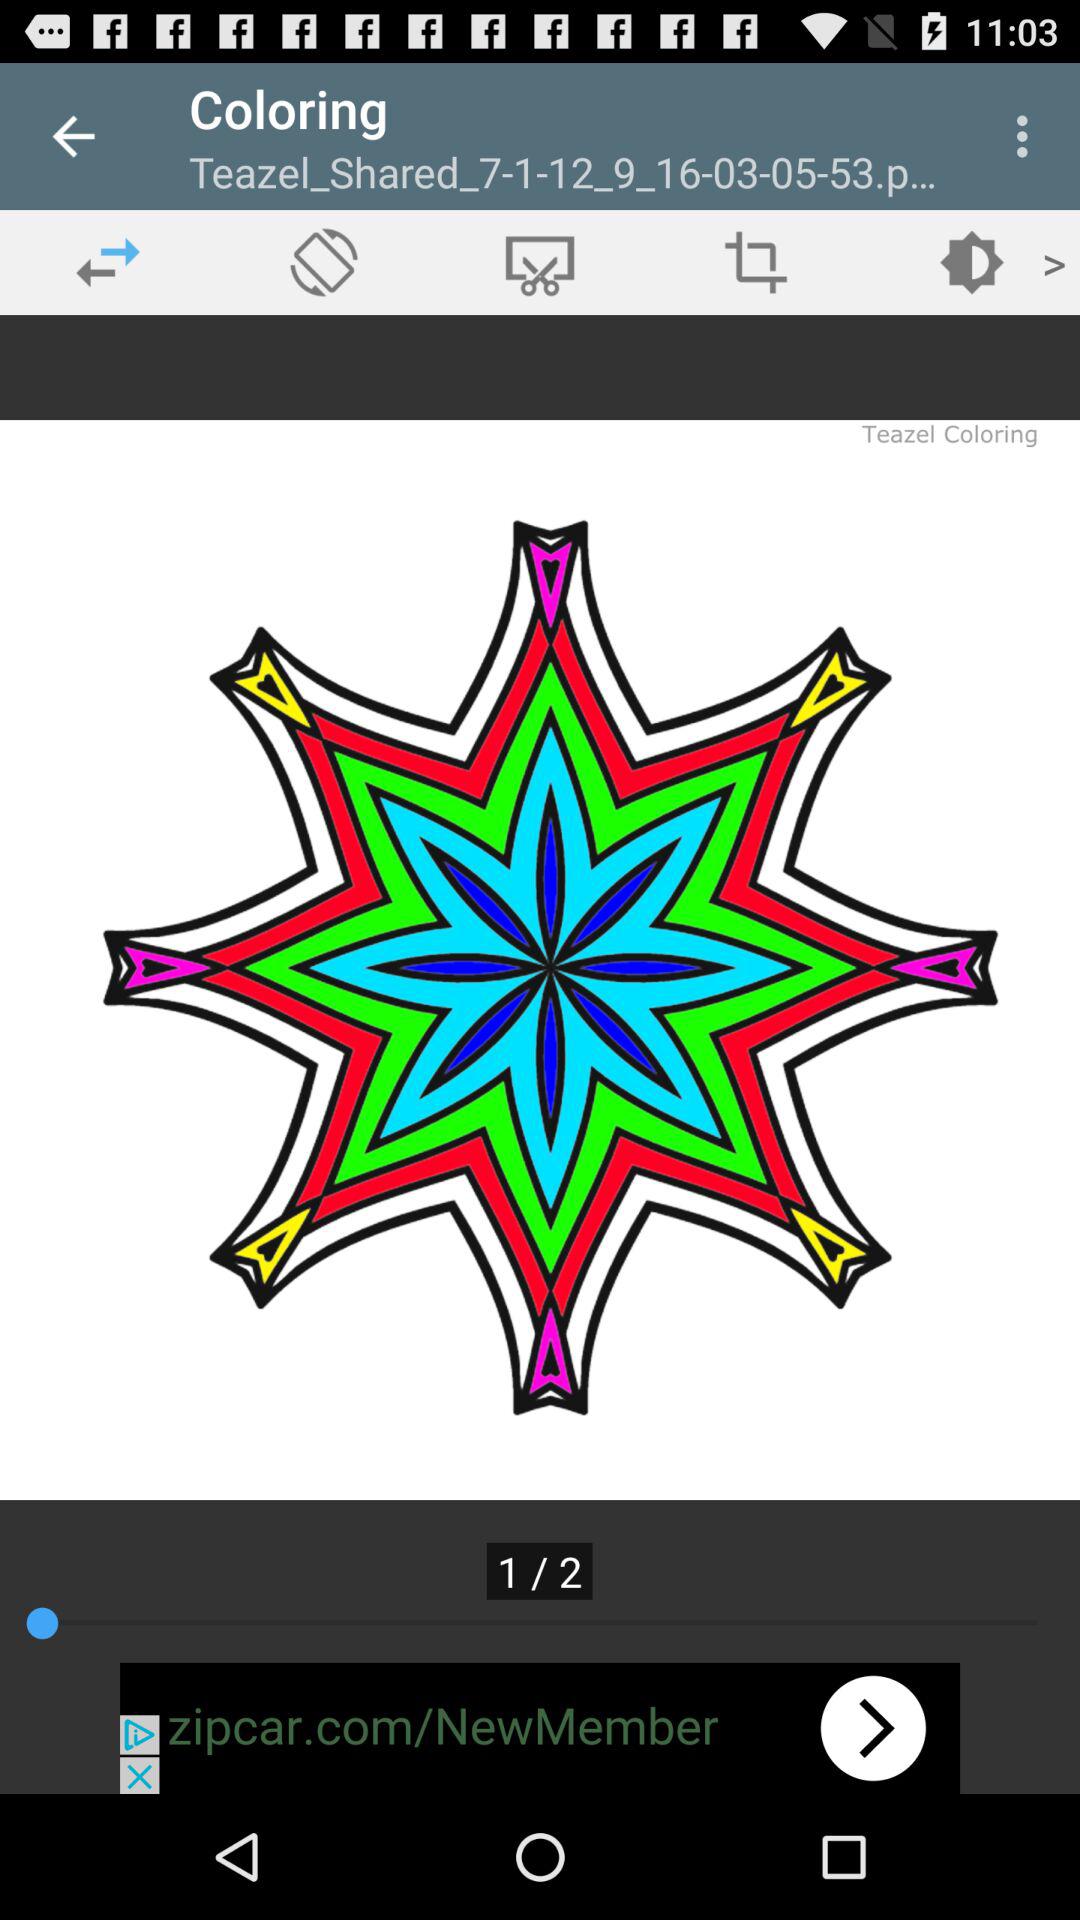  Describe the element at coordinates (540, 262) in the screenshot. I see `click the cut option` at that location.